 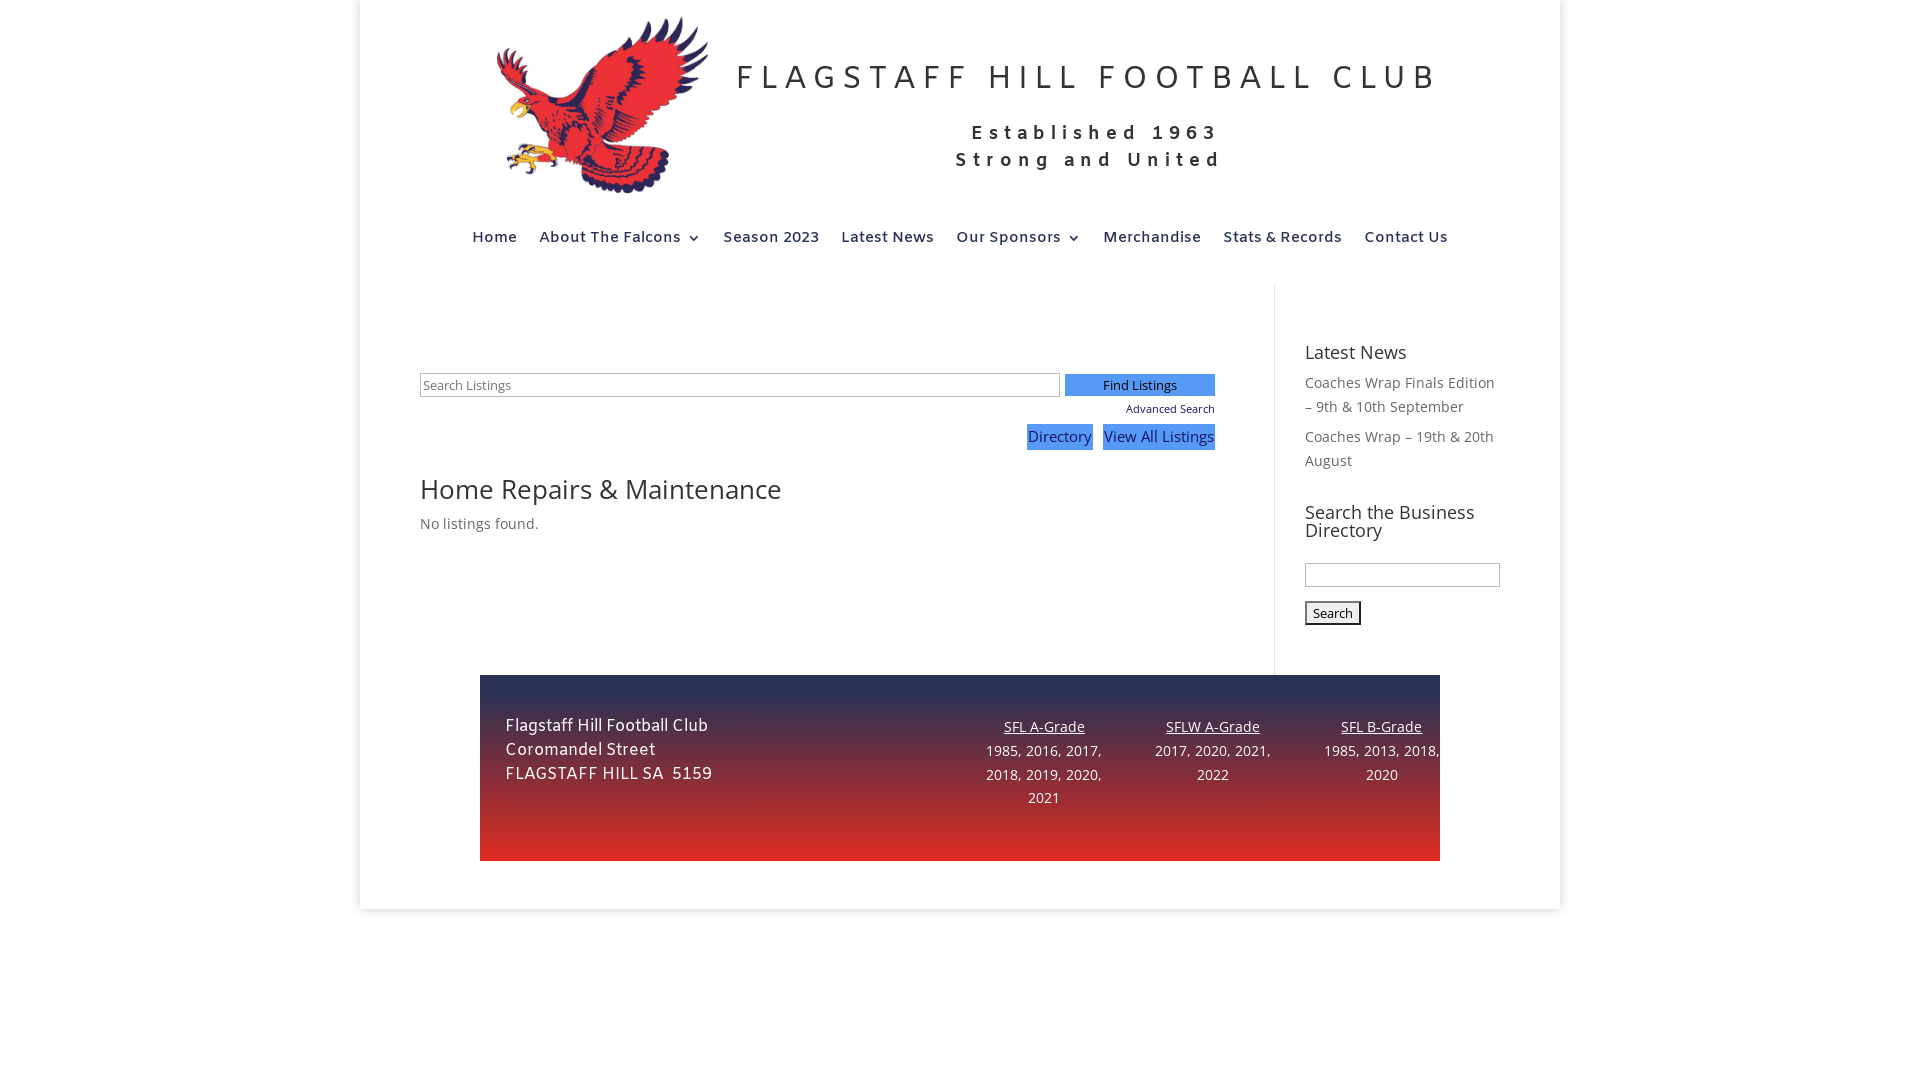 I want to click on Our Sponsors, so click(x=1018, y=242).